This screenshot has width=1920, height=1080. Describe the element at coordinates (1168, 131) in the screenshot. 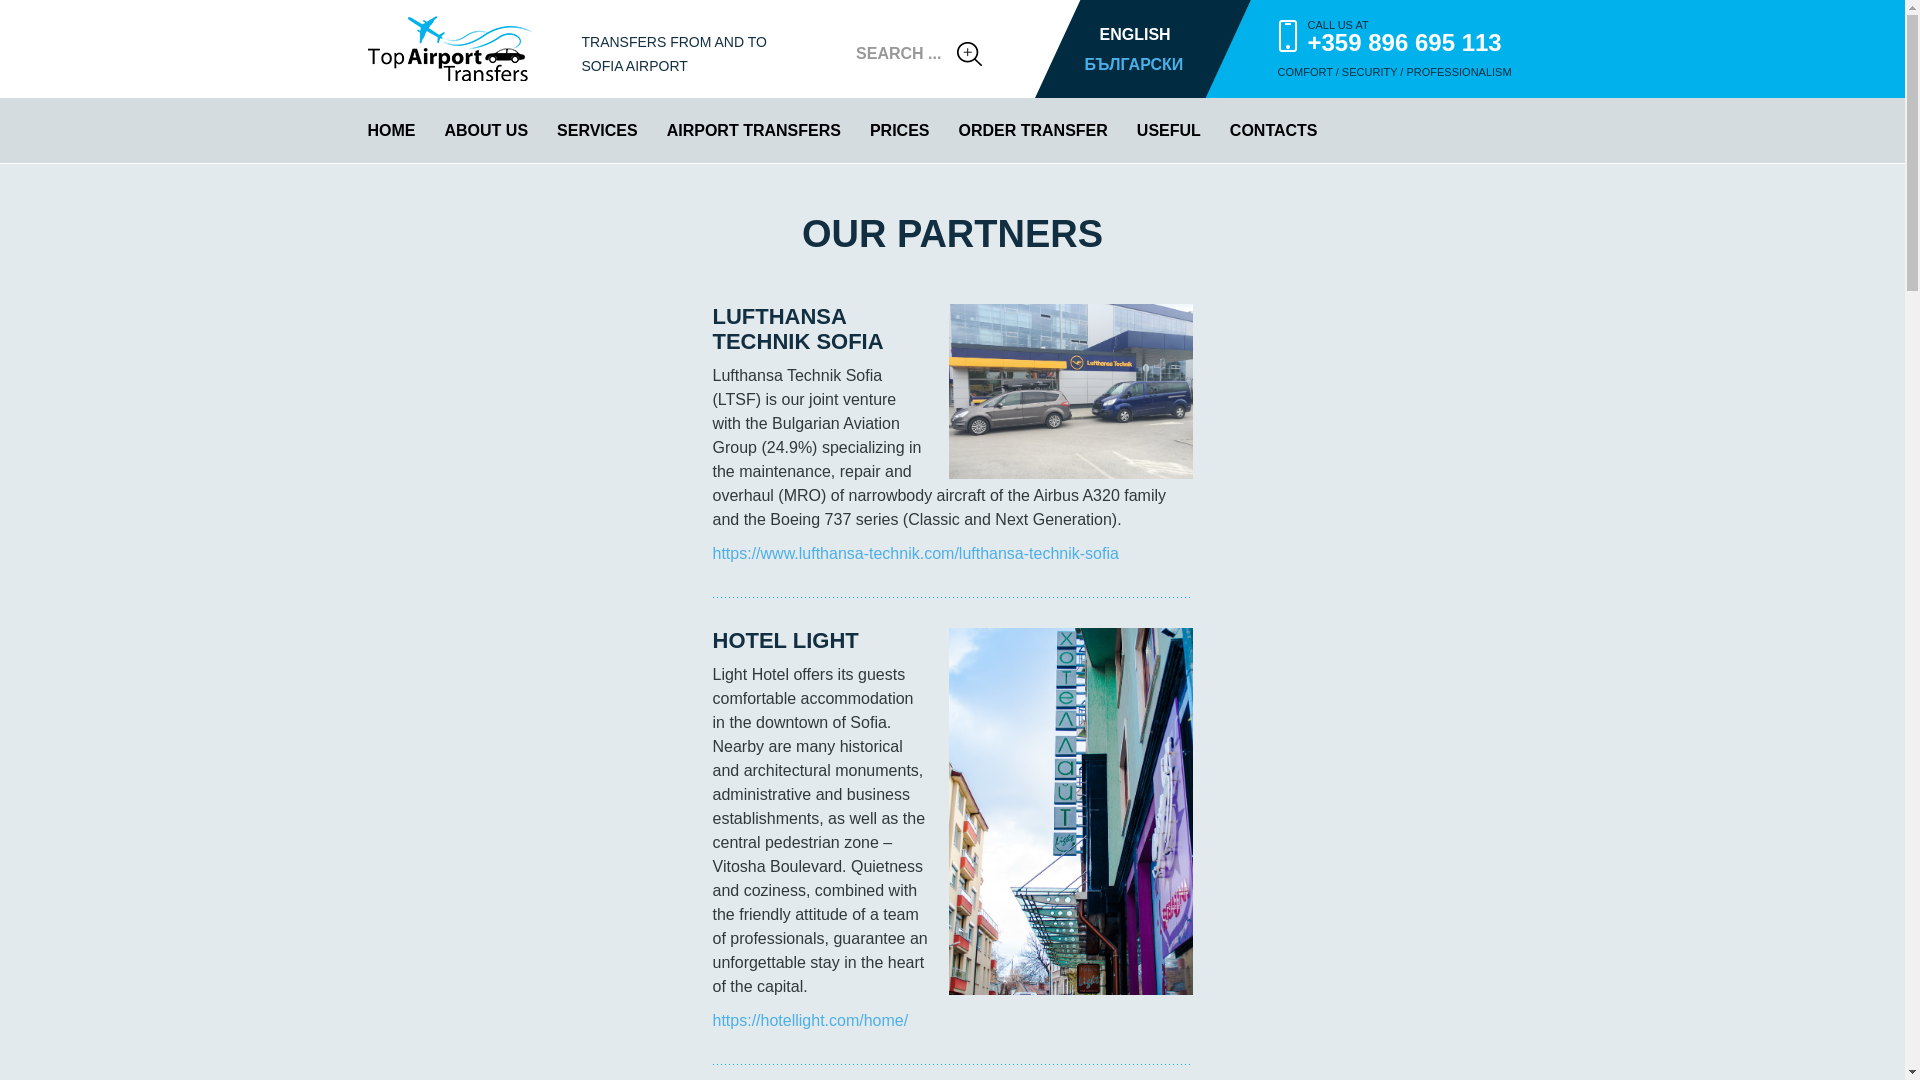

I see `USEFUL` at that location.